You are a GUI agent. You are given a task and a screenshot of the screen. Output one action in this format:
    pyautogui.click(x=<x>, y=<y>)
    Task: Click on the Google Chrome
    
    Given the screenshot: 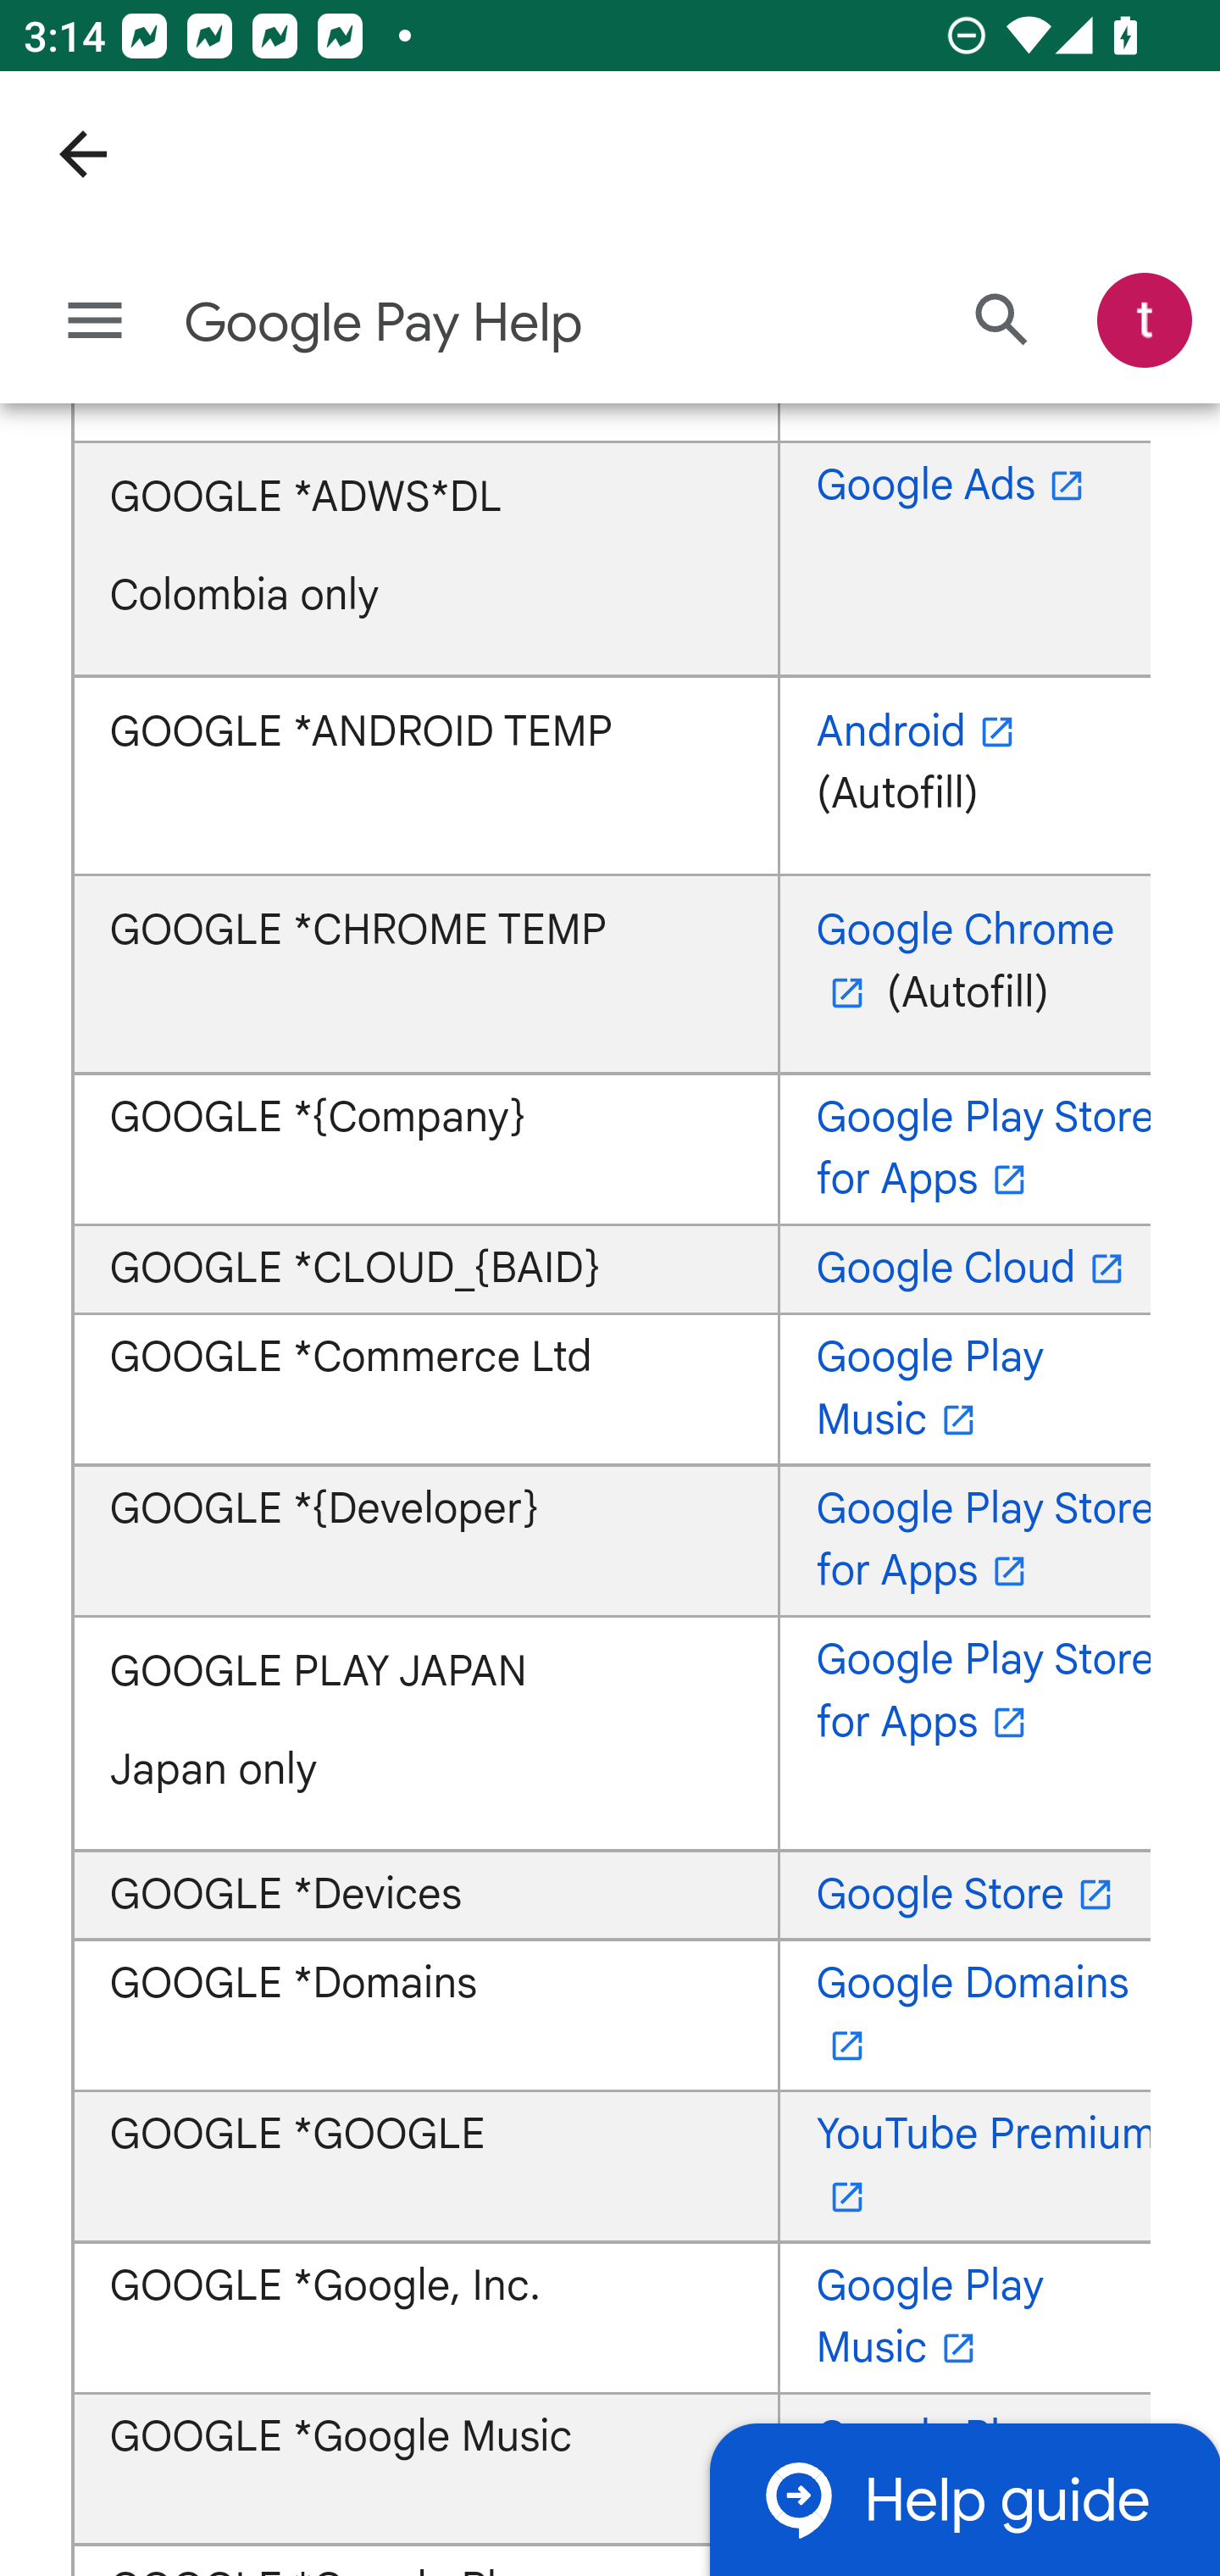 What is the action you would take?
    pyautogui.click(x=966, y=963)
    